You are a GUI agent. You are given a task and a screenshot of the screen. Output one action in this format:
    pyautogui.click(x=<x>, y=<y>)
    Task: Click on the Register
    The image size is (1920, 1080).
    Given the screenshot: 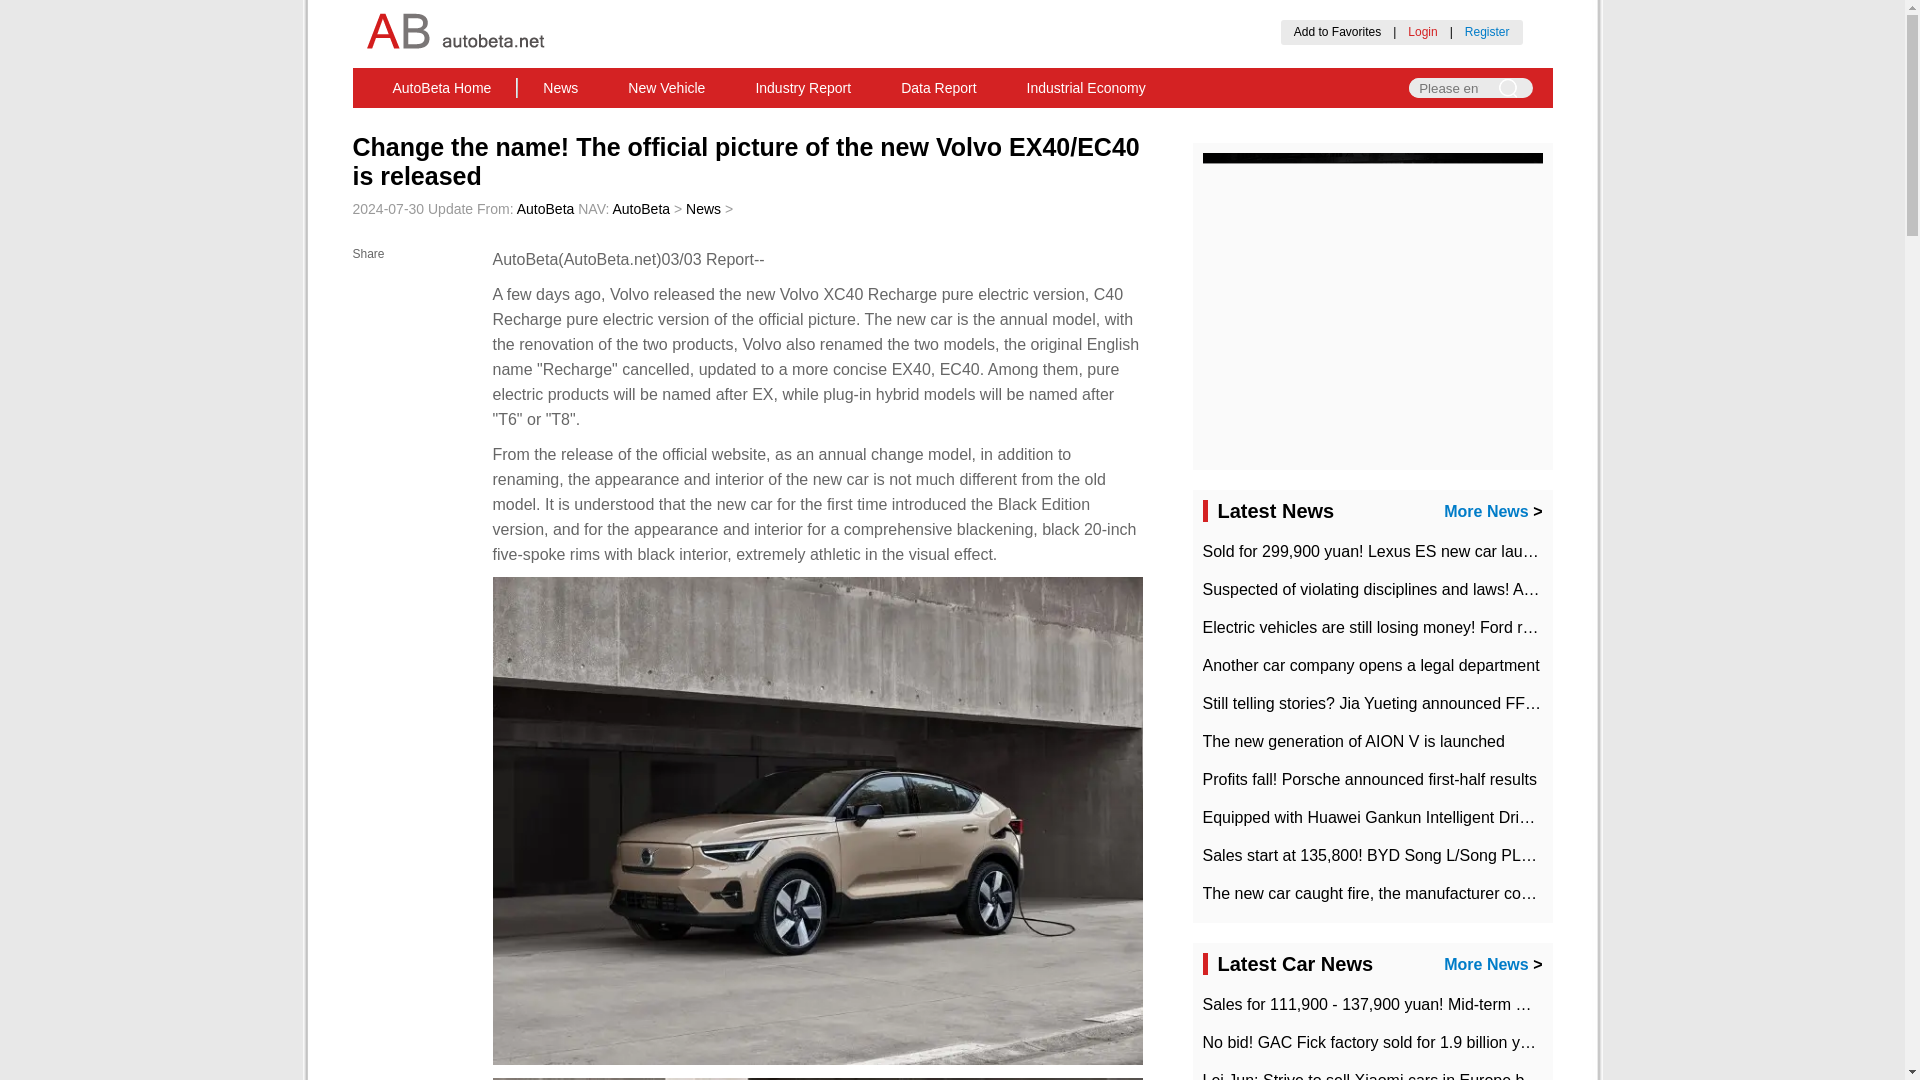 What is the action you would take?
    pyautogui.click(x=1486, y=31)
    